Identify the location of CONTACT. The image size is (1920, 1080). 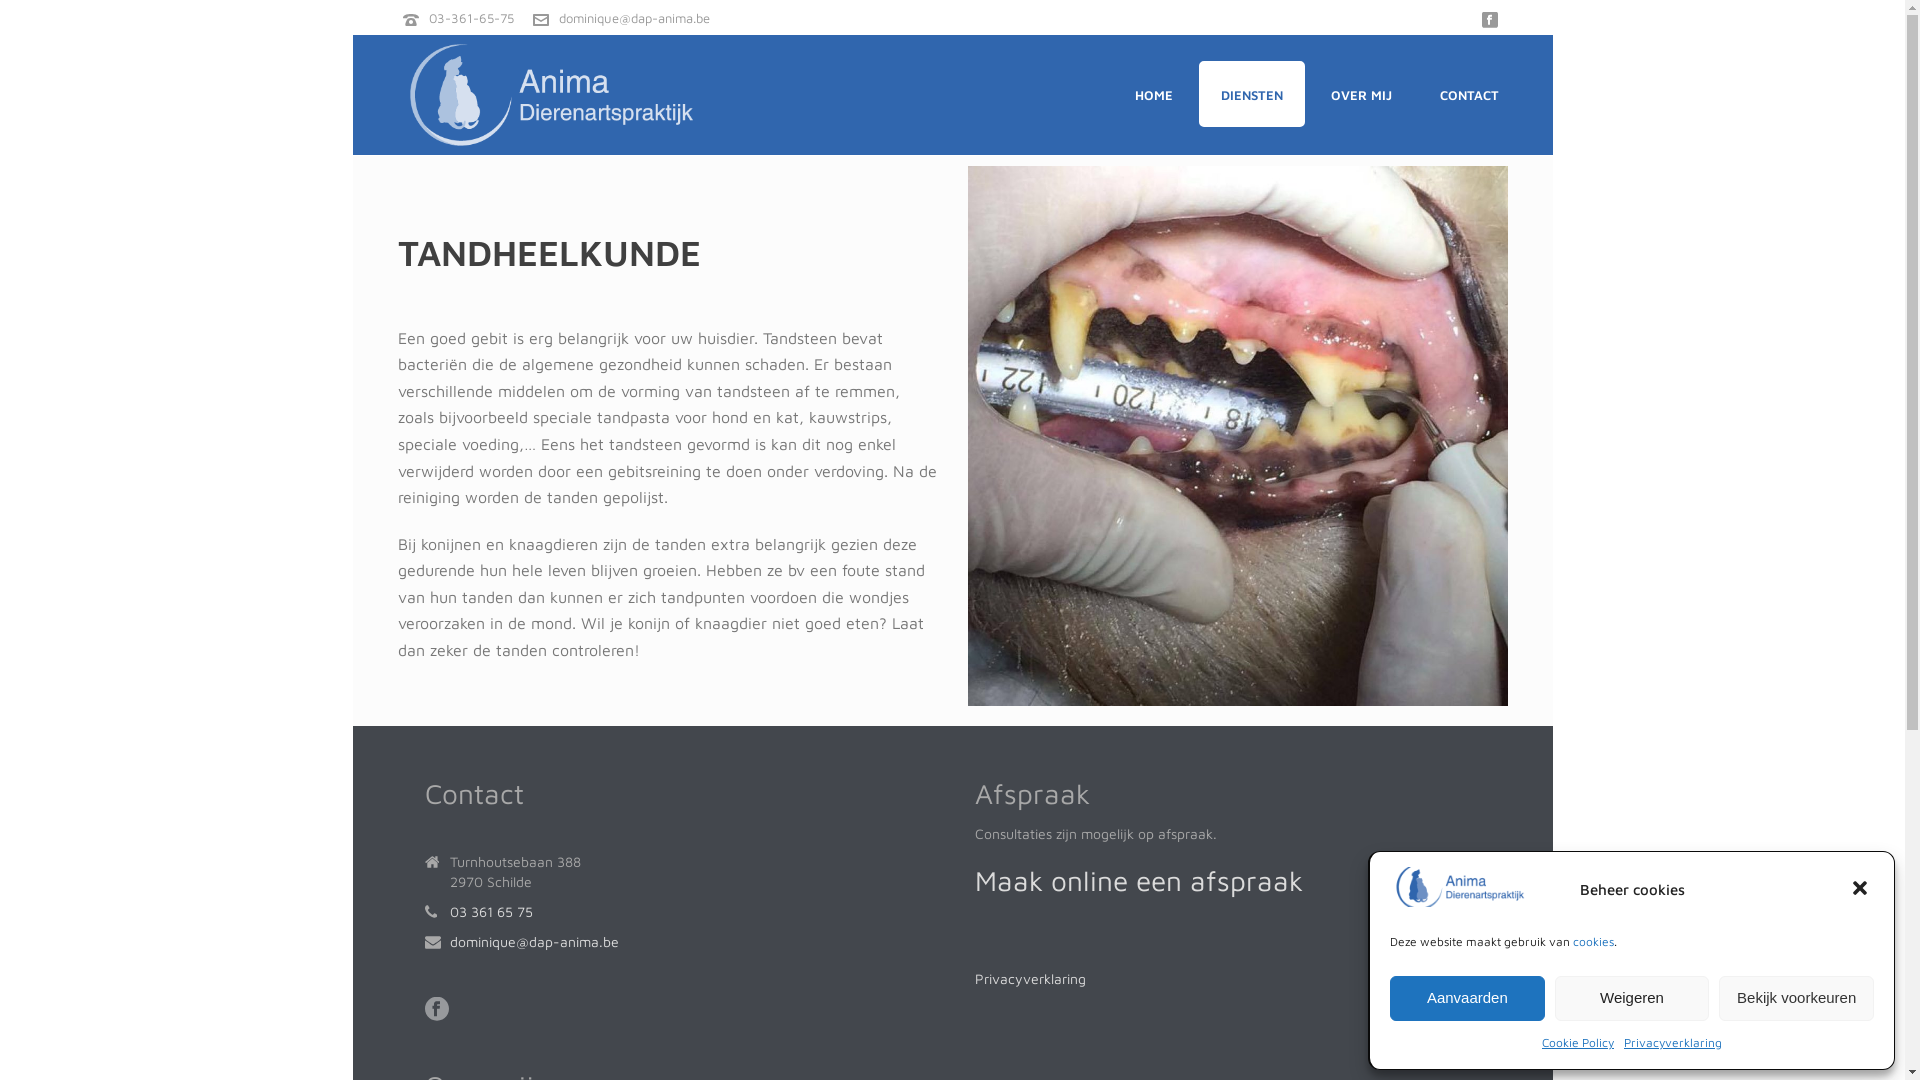
(1470, 94).